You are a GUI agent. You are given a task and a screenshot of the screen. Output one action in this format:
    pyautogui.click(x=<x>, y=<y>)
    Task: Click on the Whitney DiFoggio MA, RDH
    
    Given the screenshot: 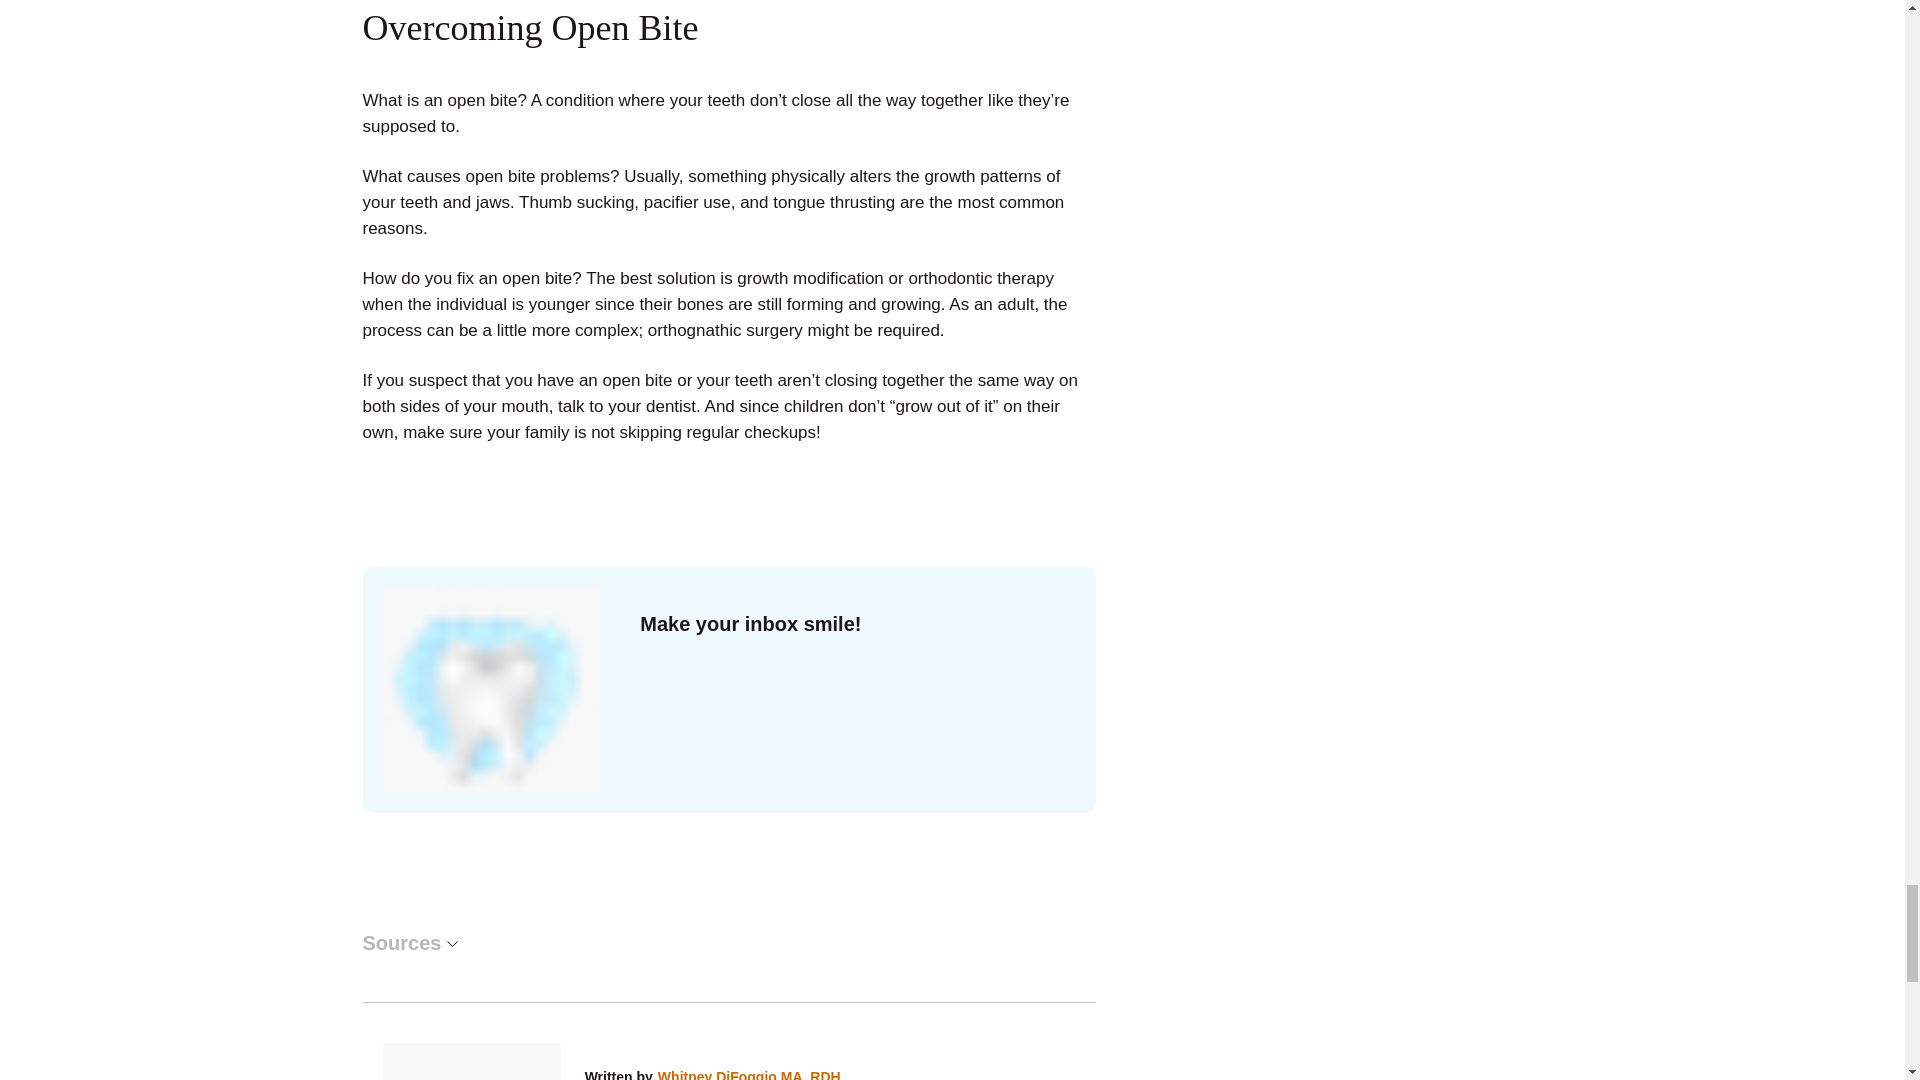 What is the action you would take?
    pyautogui.click(x=749, y=1074)
    